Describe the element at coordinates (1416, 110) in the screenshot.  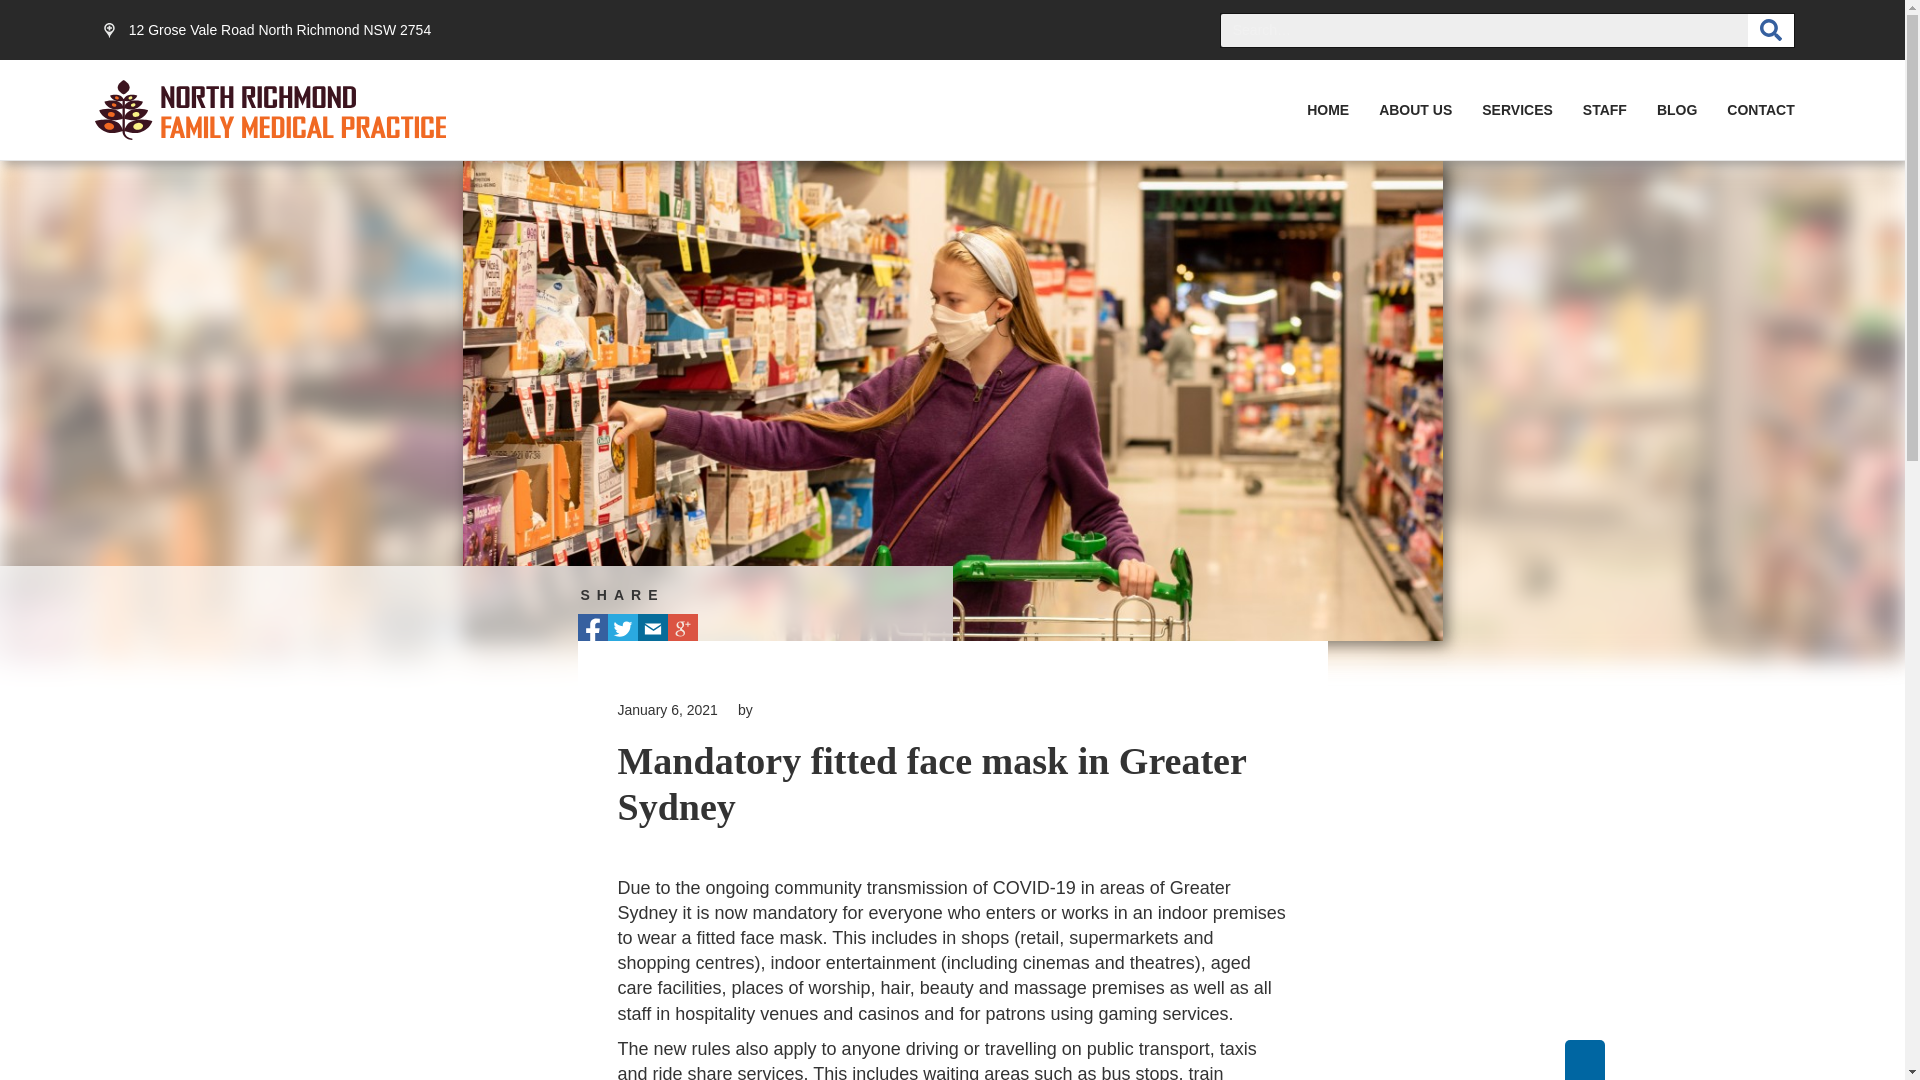
I see `ABOUT US` at that location.